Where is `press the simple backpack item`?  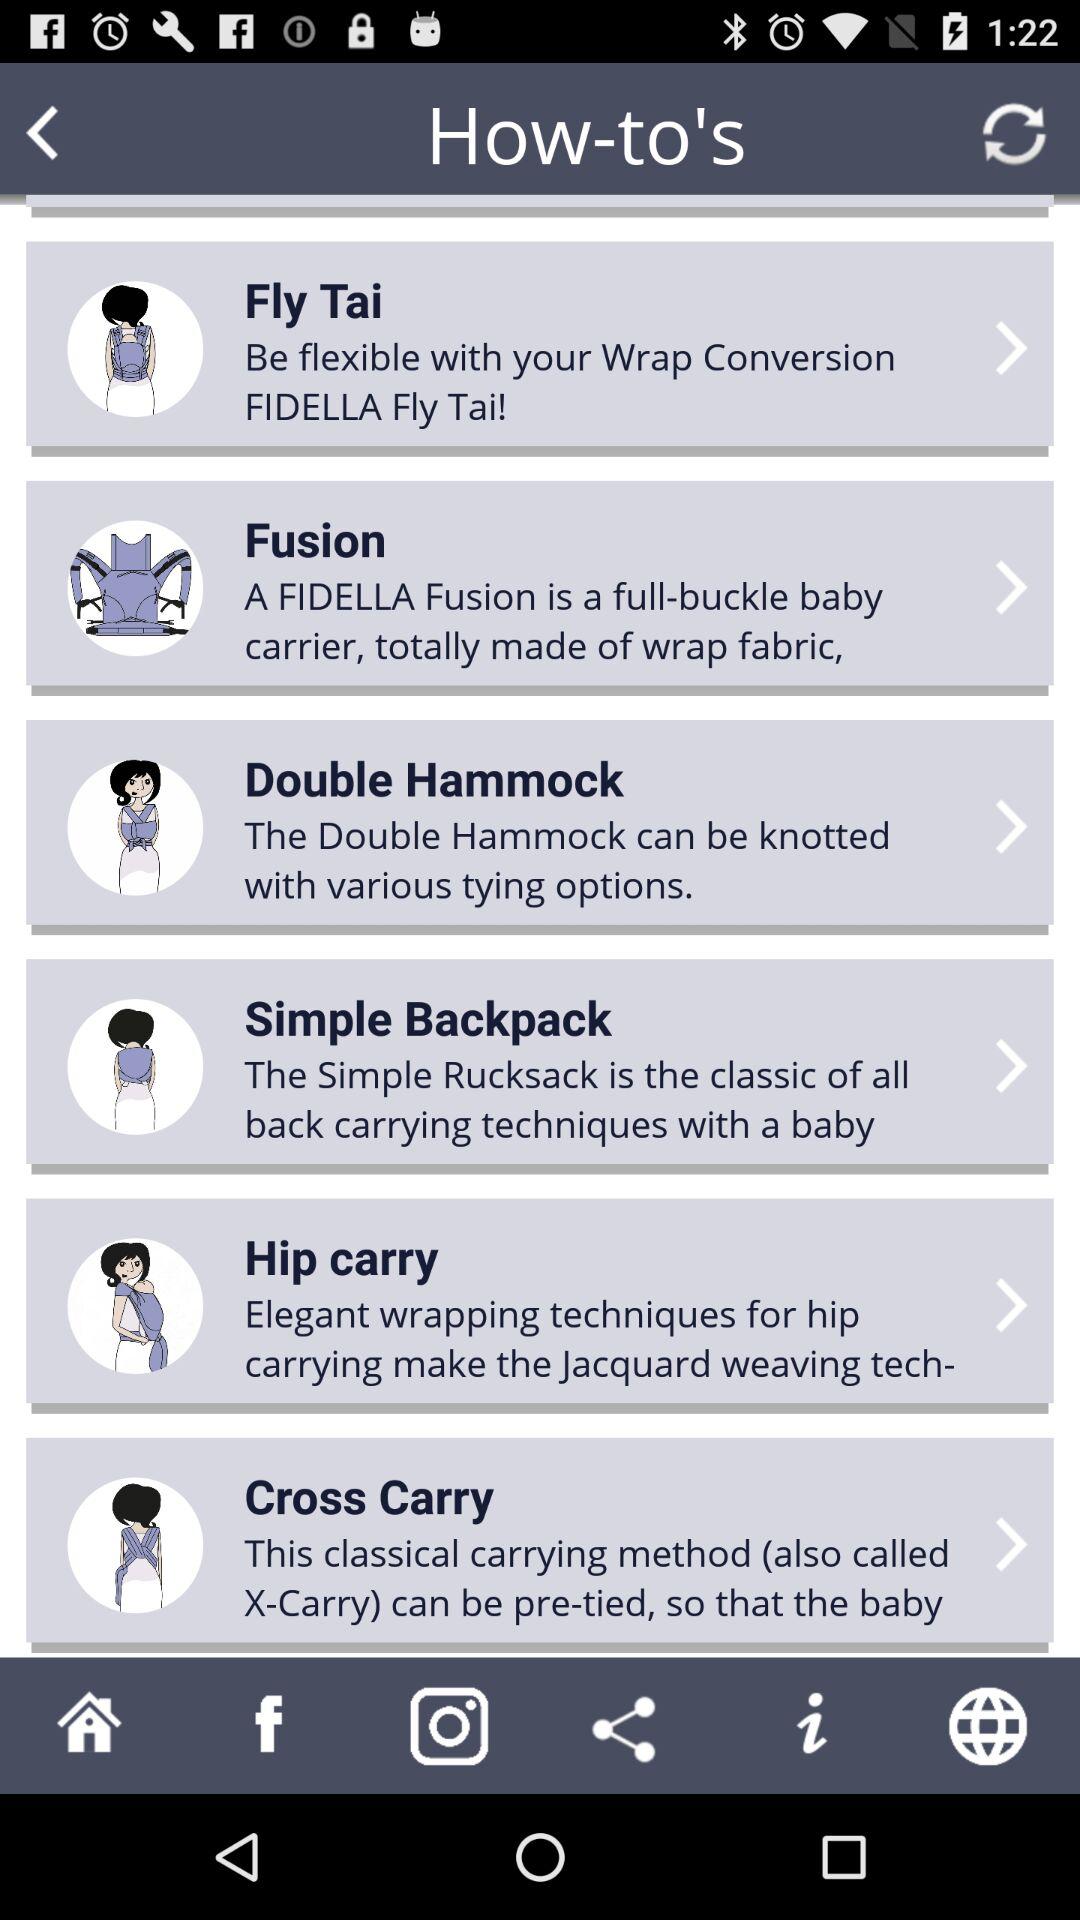 press the simple backpack item is located at coordinates (428, 1017).